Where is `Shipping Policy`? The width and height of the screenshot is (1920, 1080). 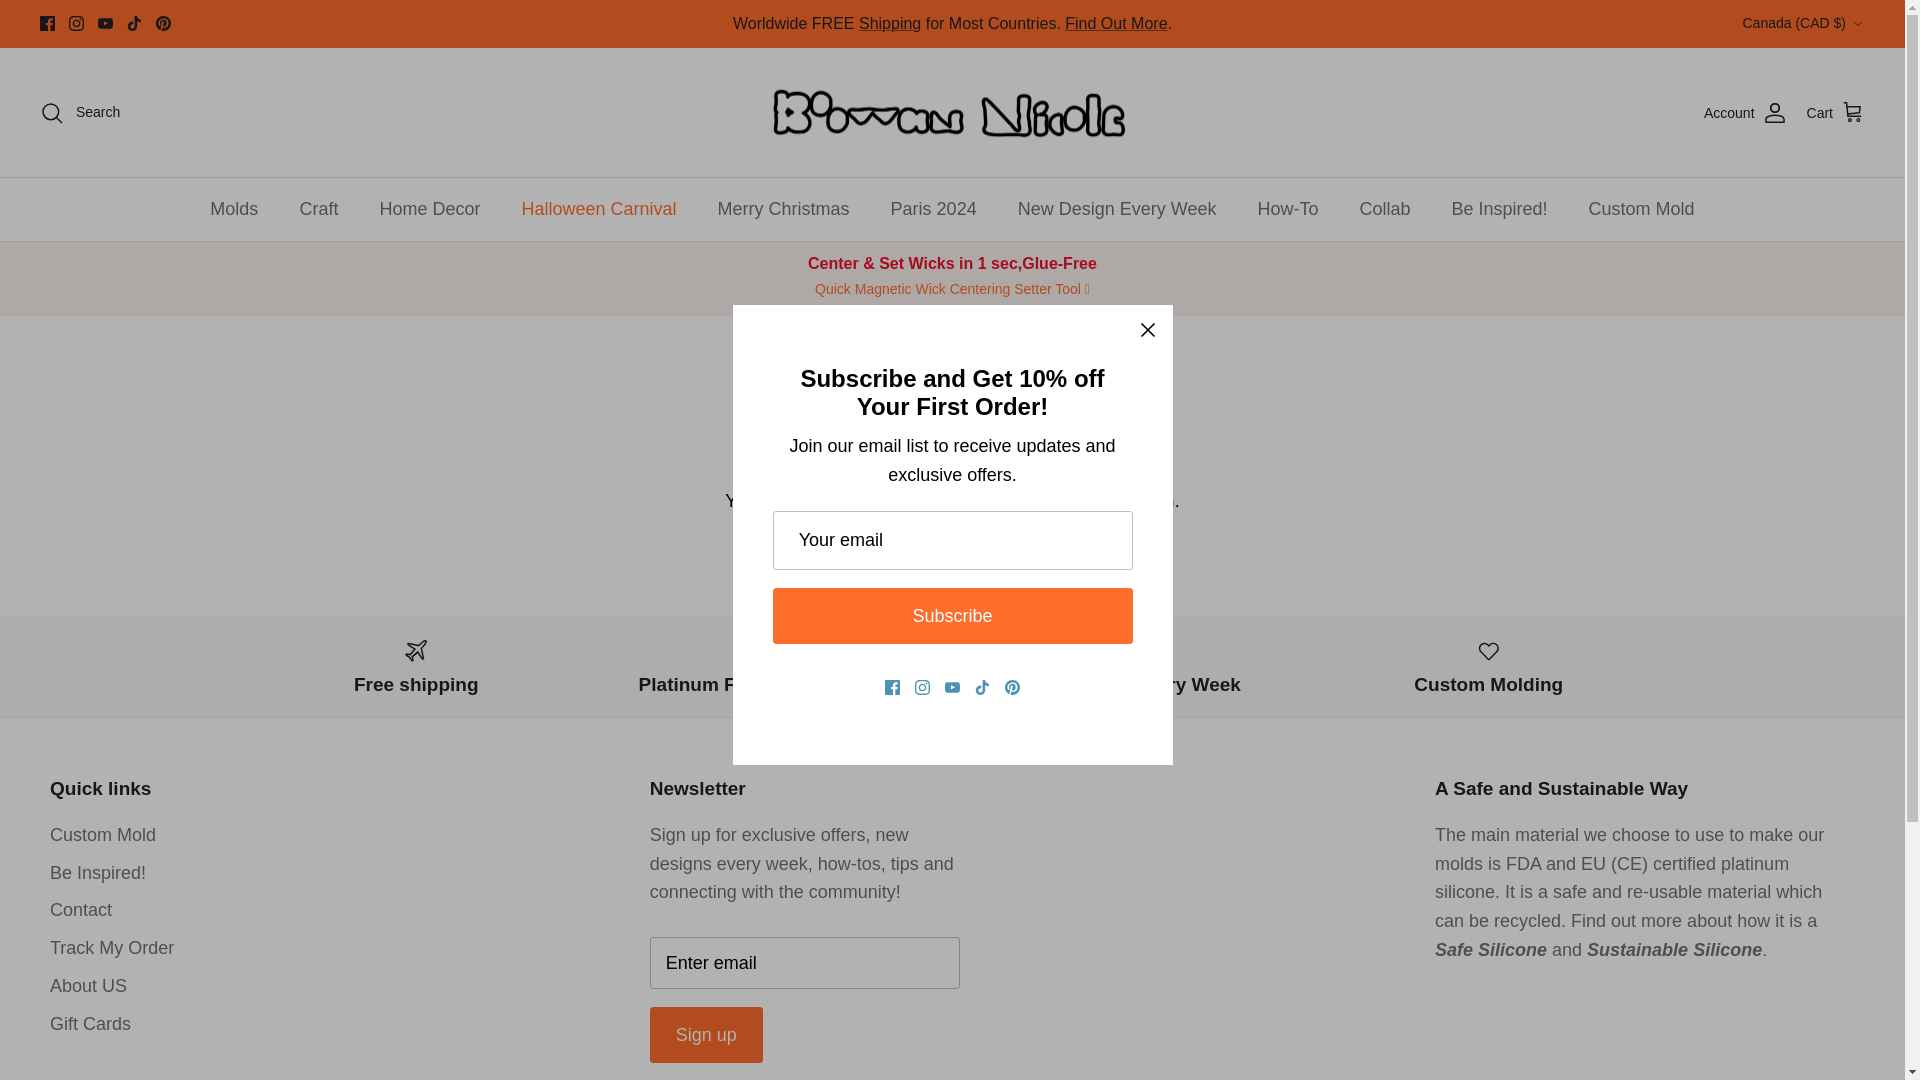
Shipping Policy is located at coordinates (1116, 24).